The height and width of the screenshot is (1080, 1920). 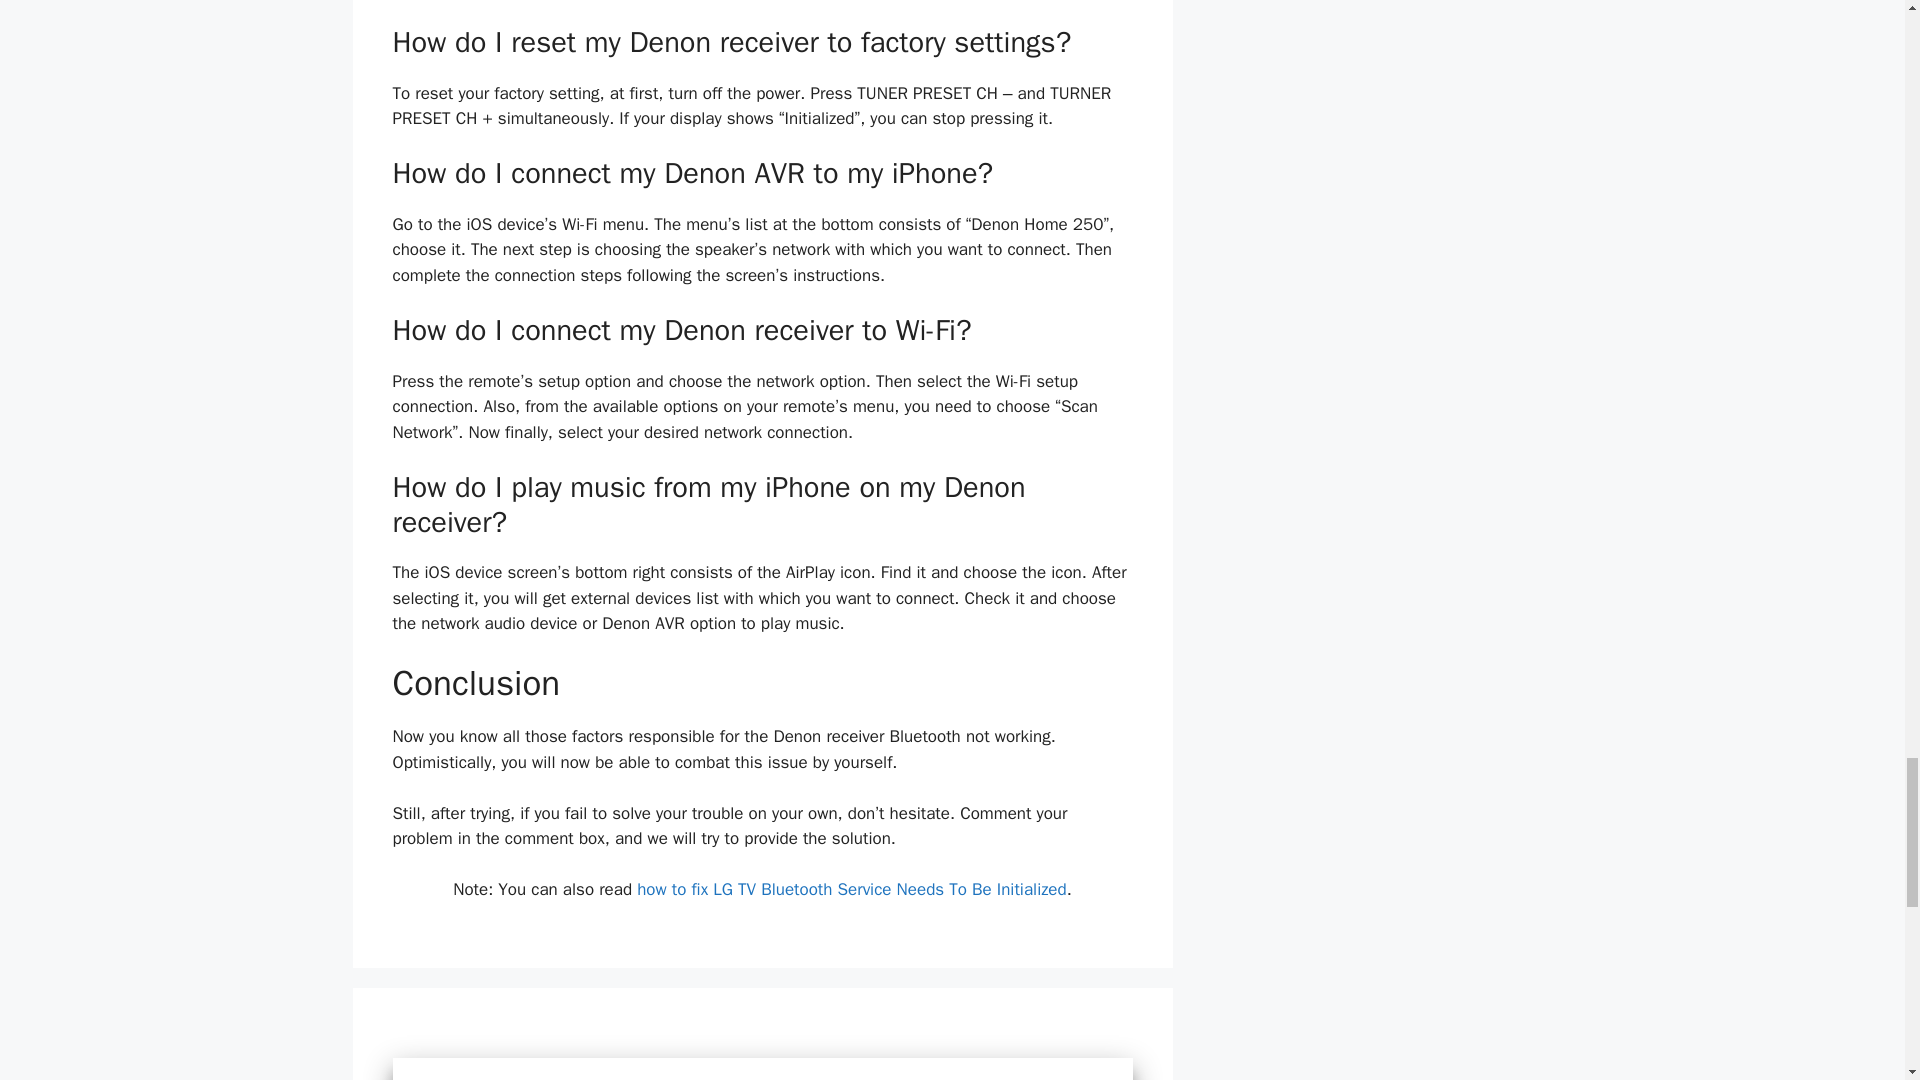 I want to click on how to fix LG TV Bluetooth Service Needs To Be Initialized, so click(x=851, y=889).